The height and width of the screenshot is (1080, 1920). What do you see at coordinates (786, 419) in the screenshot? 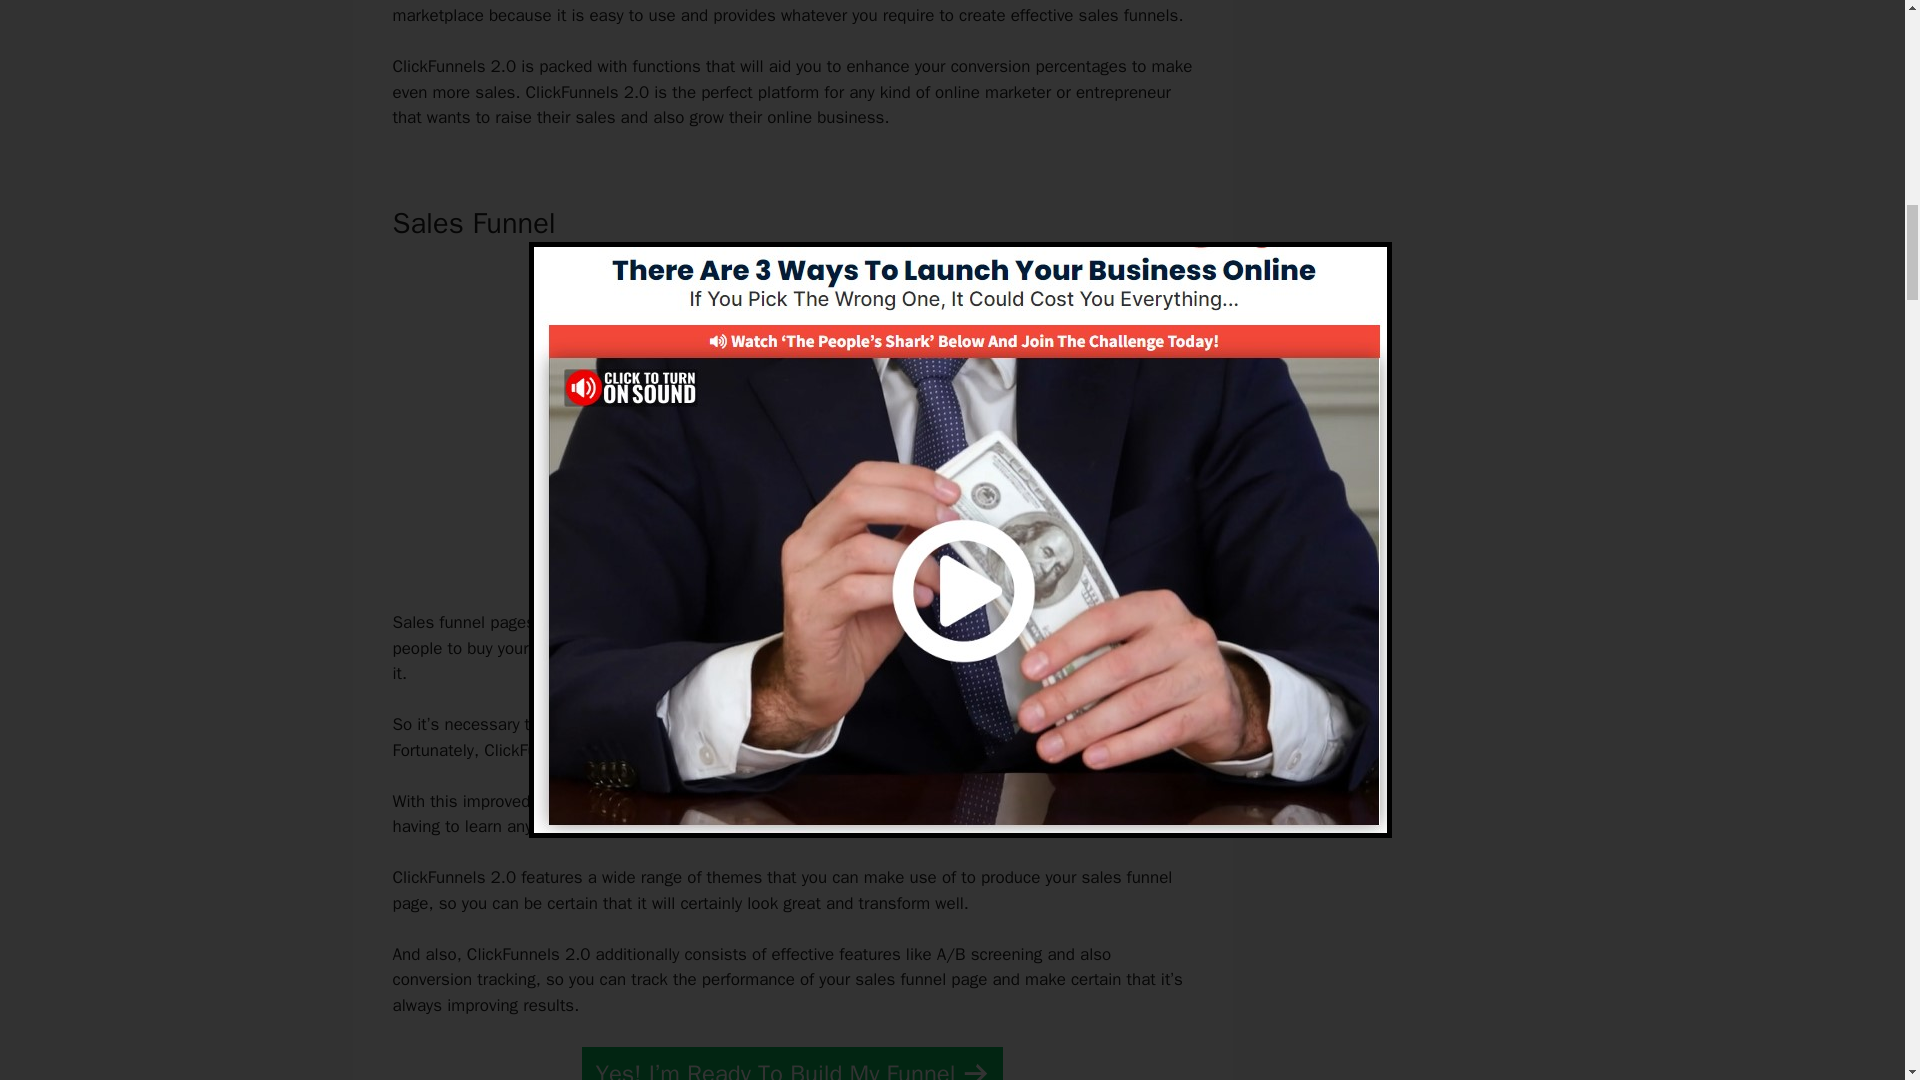
I see `YouTube video player` at bounding box center [786, 419].